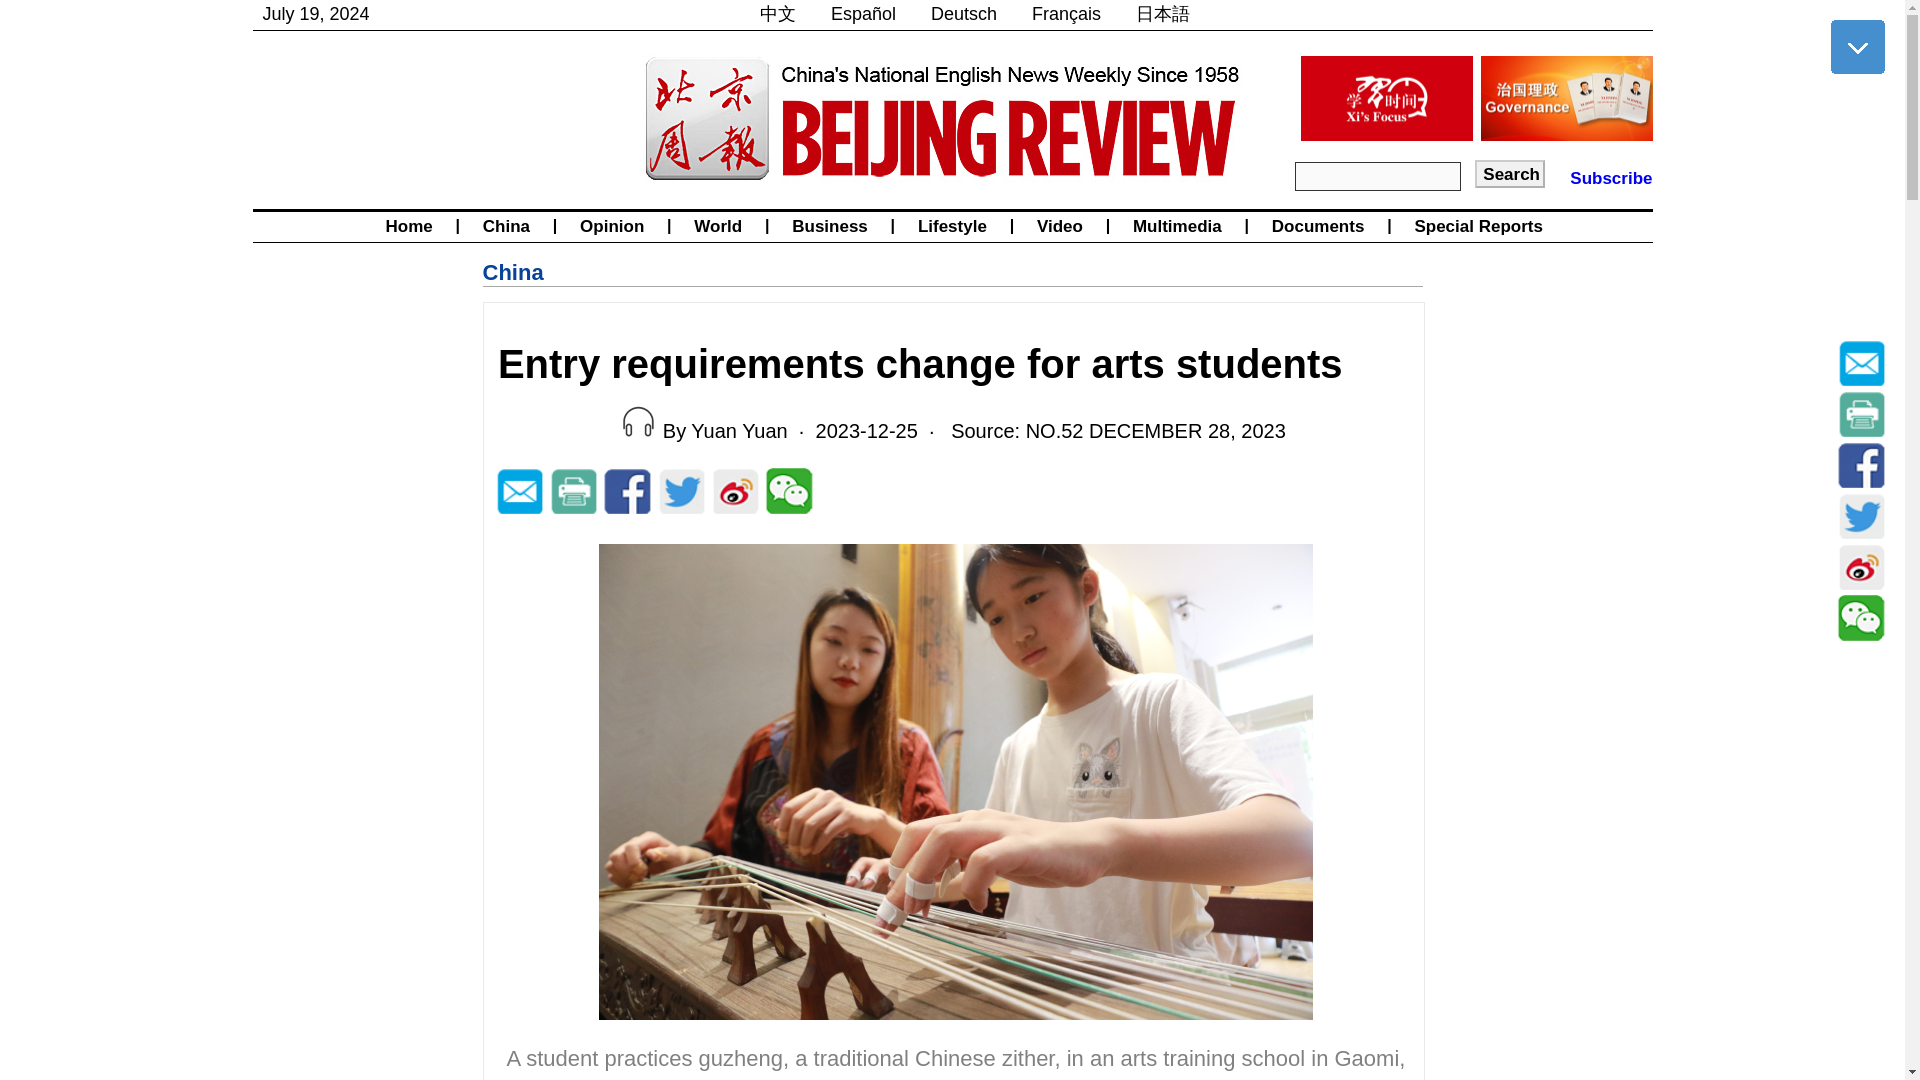 This screenshot has height=1080, width=1920. I want to click on Home, so click(408, 226).